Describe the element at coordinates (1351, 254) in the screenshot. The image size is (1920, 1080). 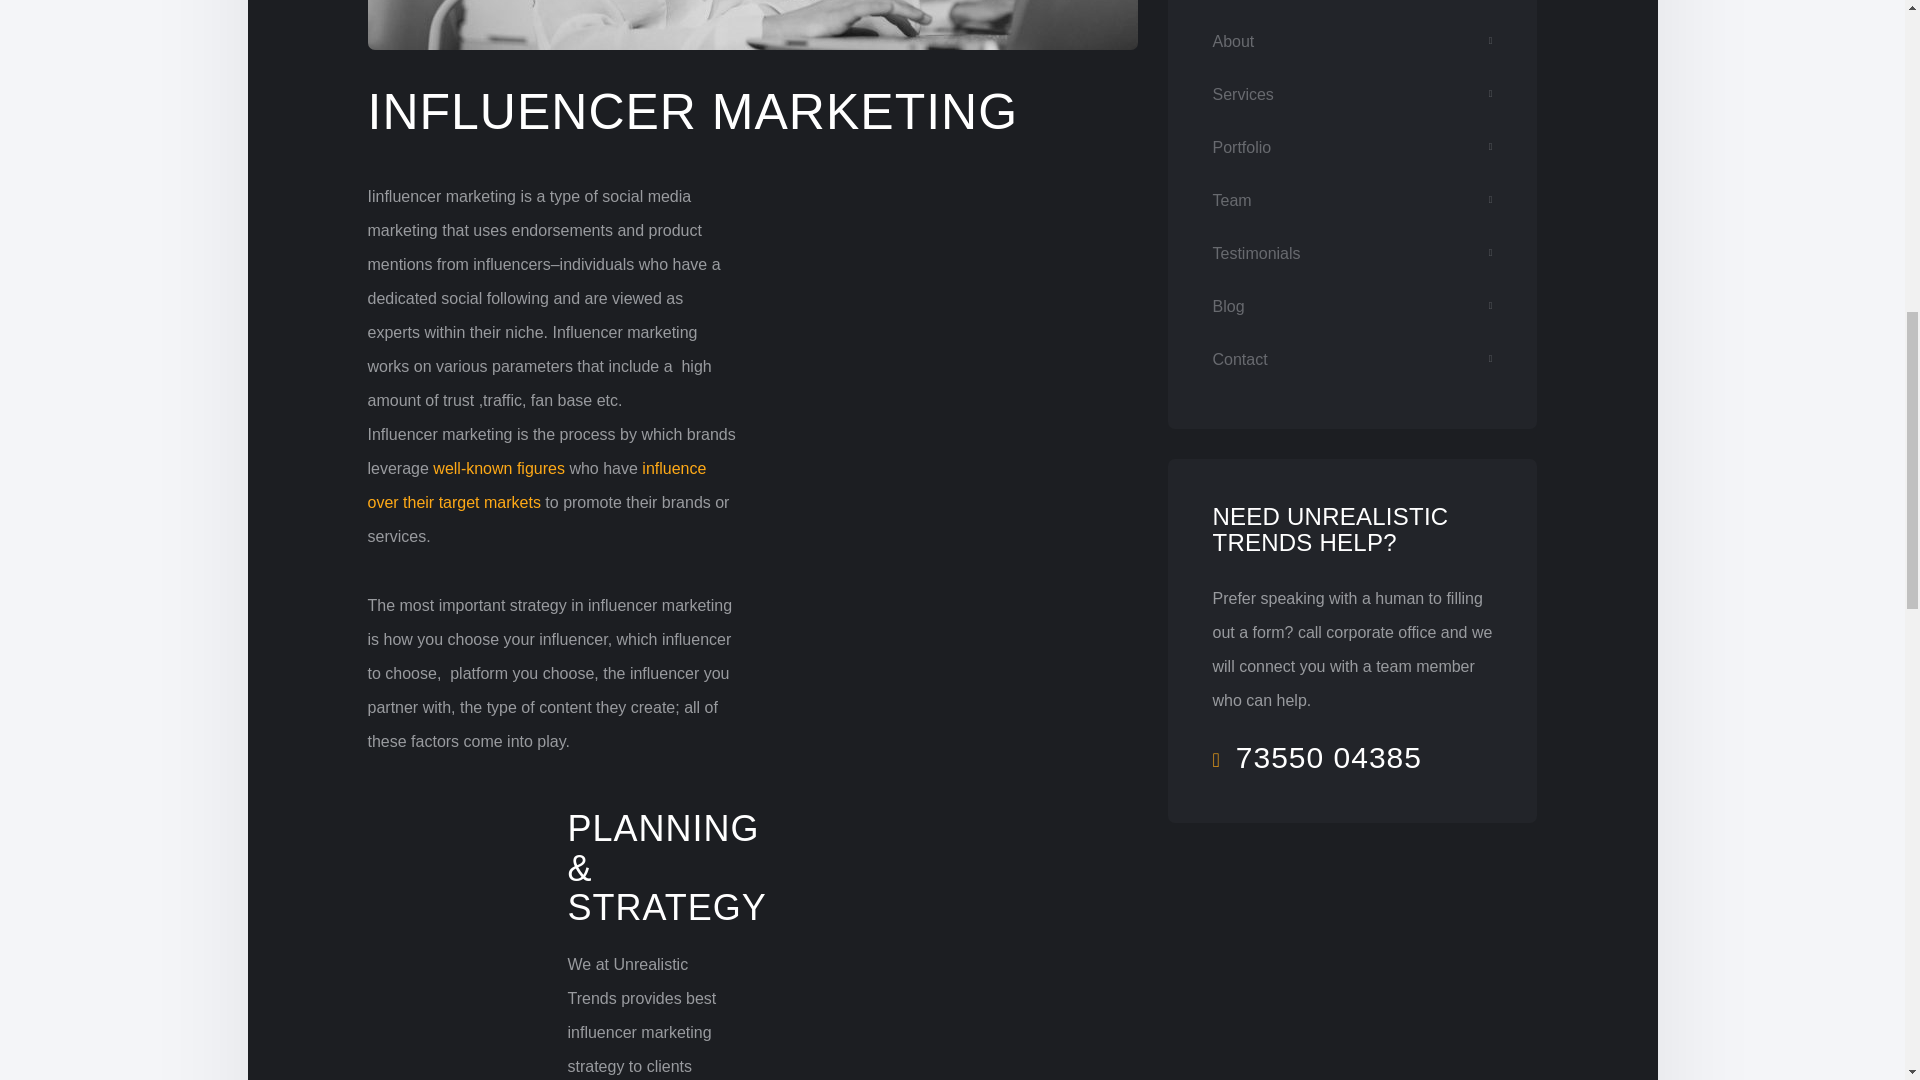
I see `Testimonials` at that location.